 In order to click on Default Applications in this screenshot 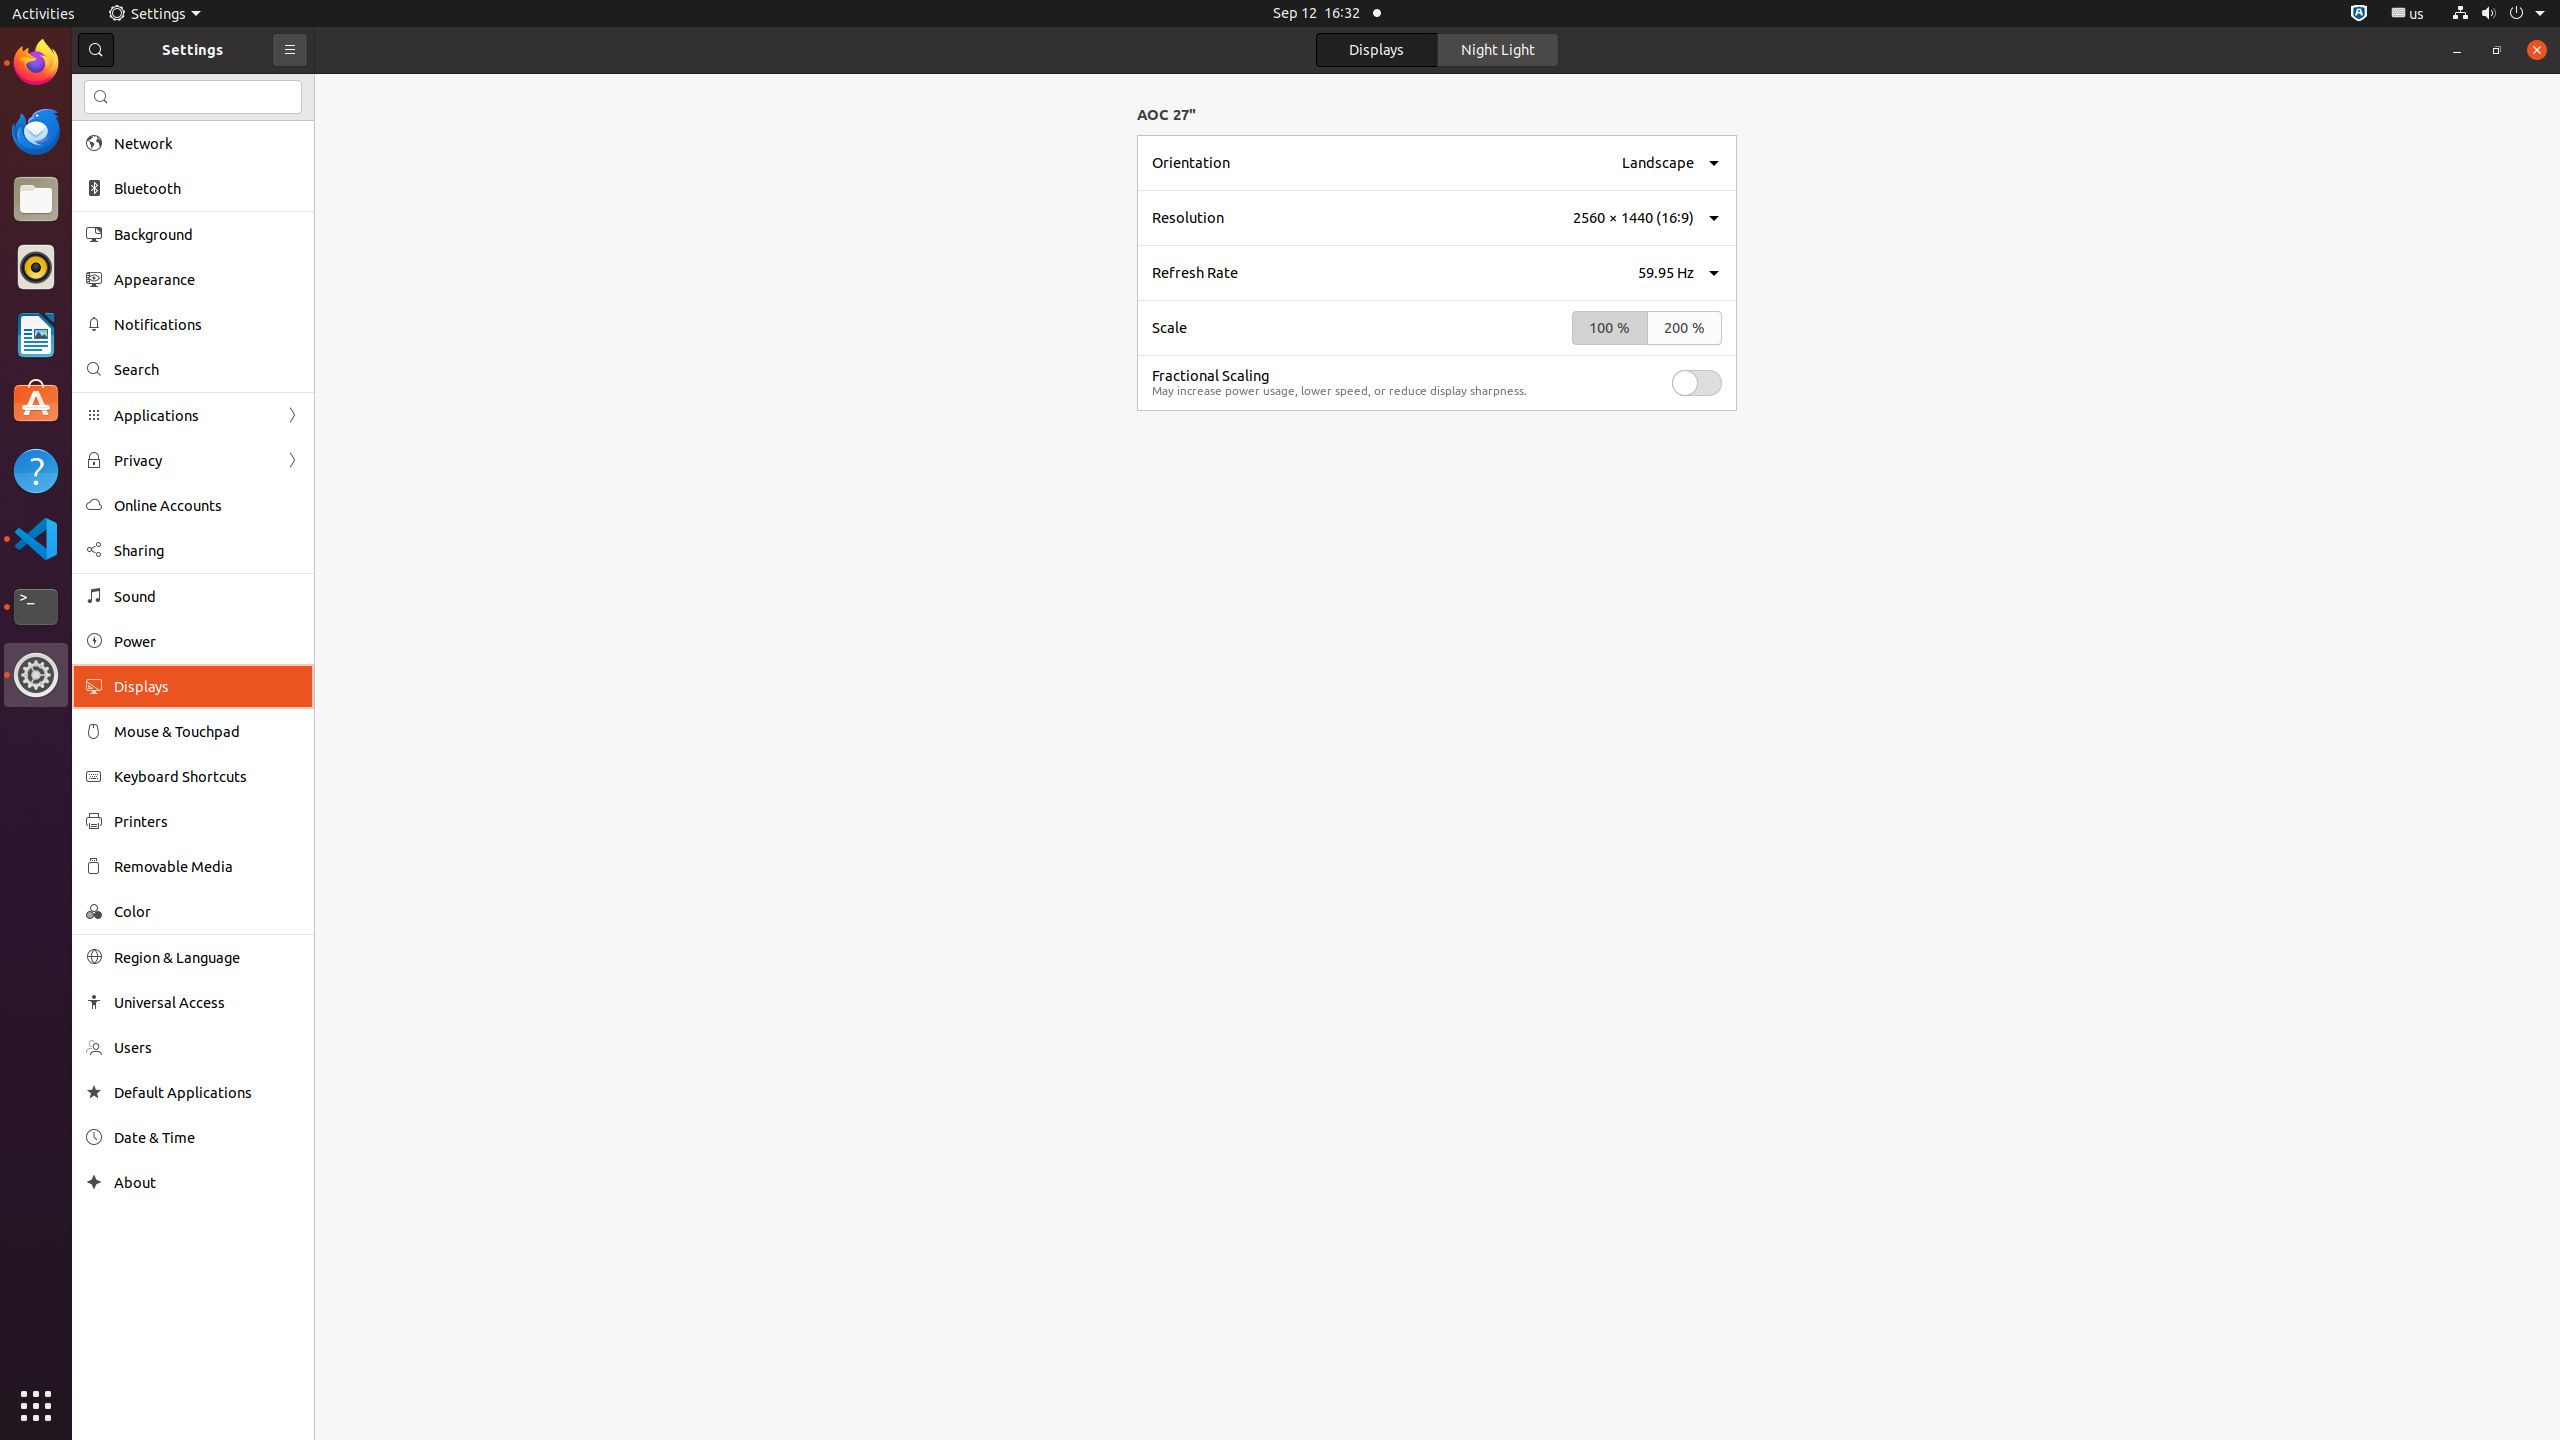, I will do `click(207, 1092)`.